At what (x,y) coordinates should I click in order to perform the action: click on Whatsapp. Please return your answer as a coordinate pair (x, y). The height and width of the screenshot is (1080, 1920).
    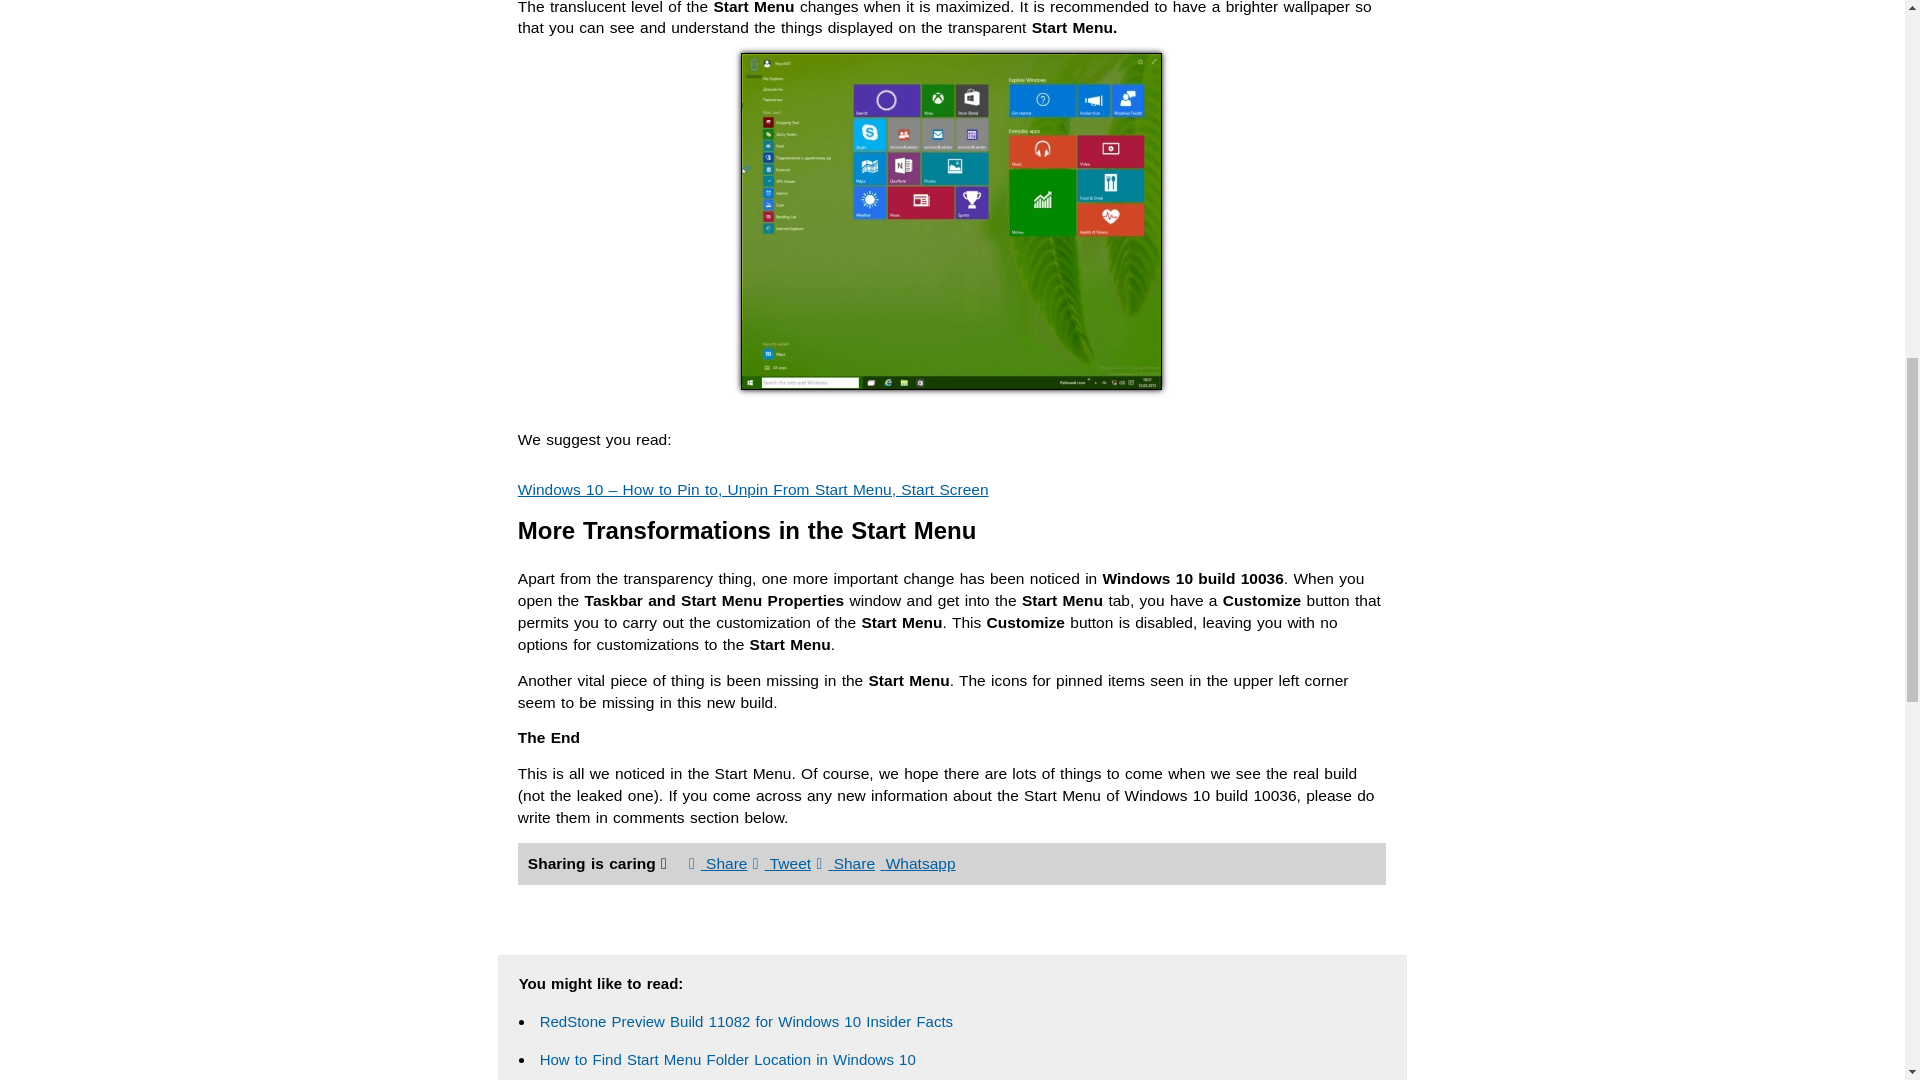
    Looking at the image, I should click on (916, 863).